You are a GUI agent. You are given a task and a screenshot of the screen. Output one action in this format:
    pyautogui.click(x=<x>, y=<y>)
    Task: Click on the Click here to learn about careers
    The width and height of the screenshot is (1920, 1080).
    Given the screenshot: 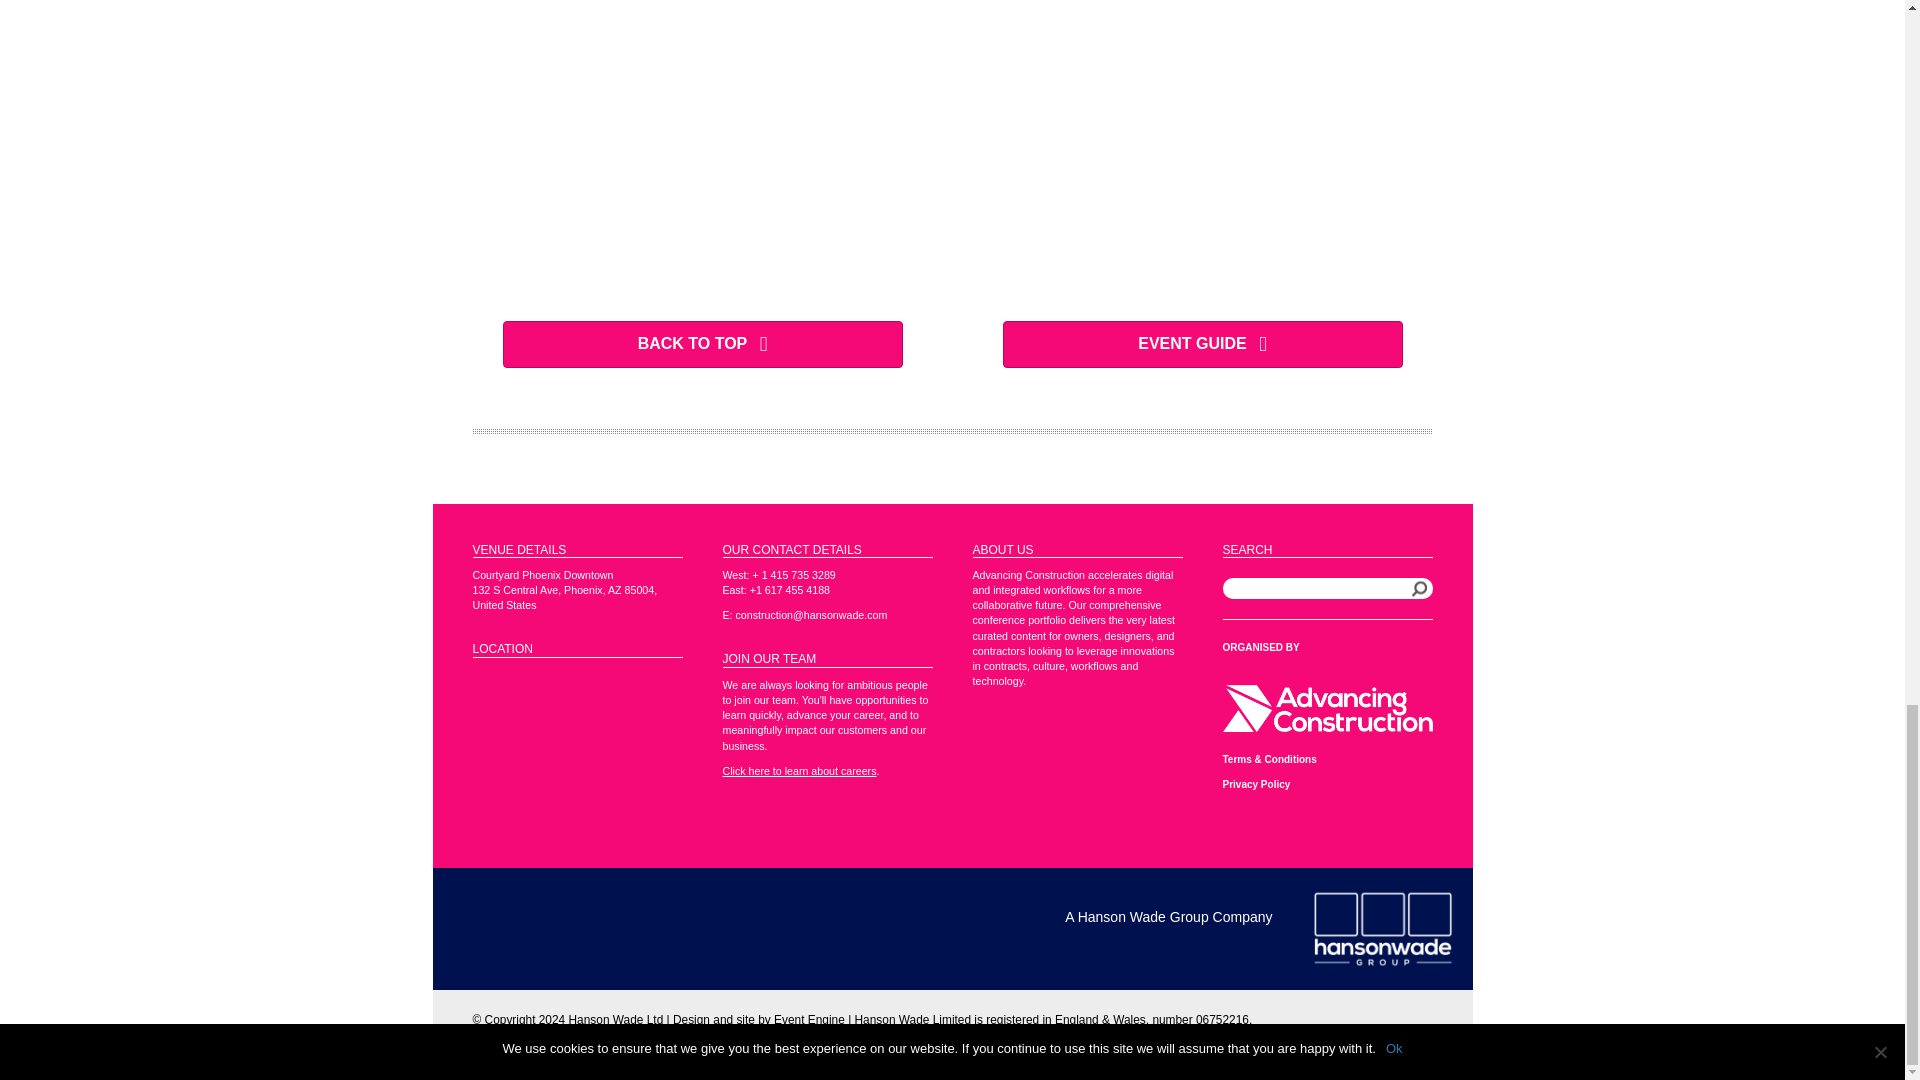 What is the action you would take?
    pyautogui.click(x=798, y=770)
    